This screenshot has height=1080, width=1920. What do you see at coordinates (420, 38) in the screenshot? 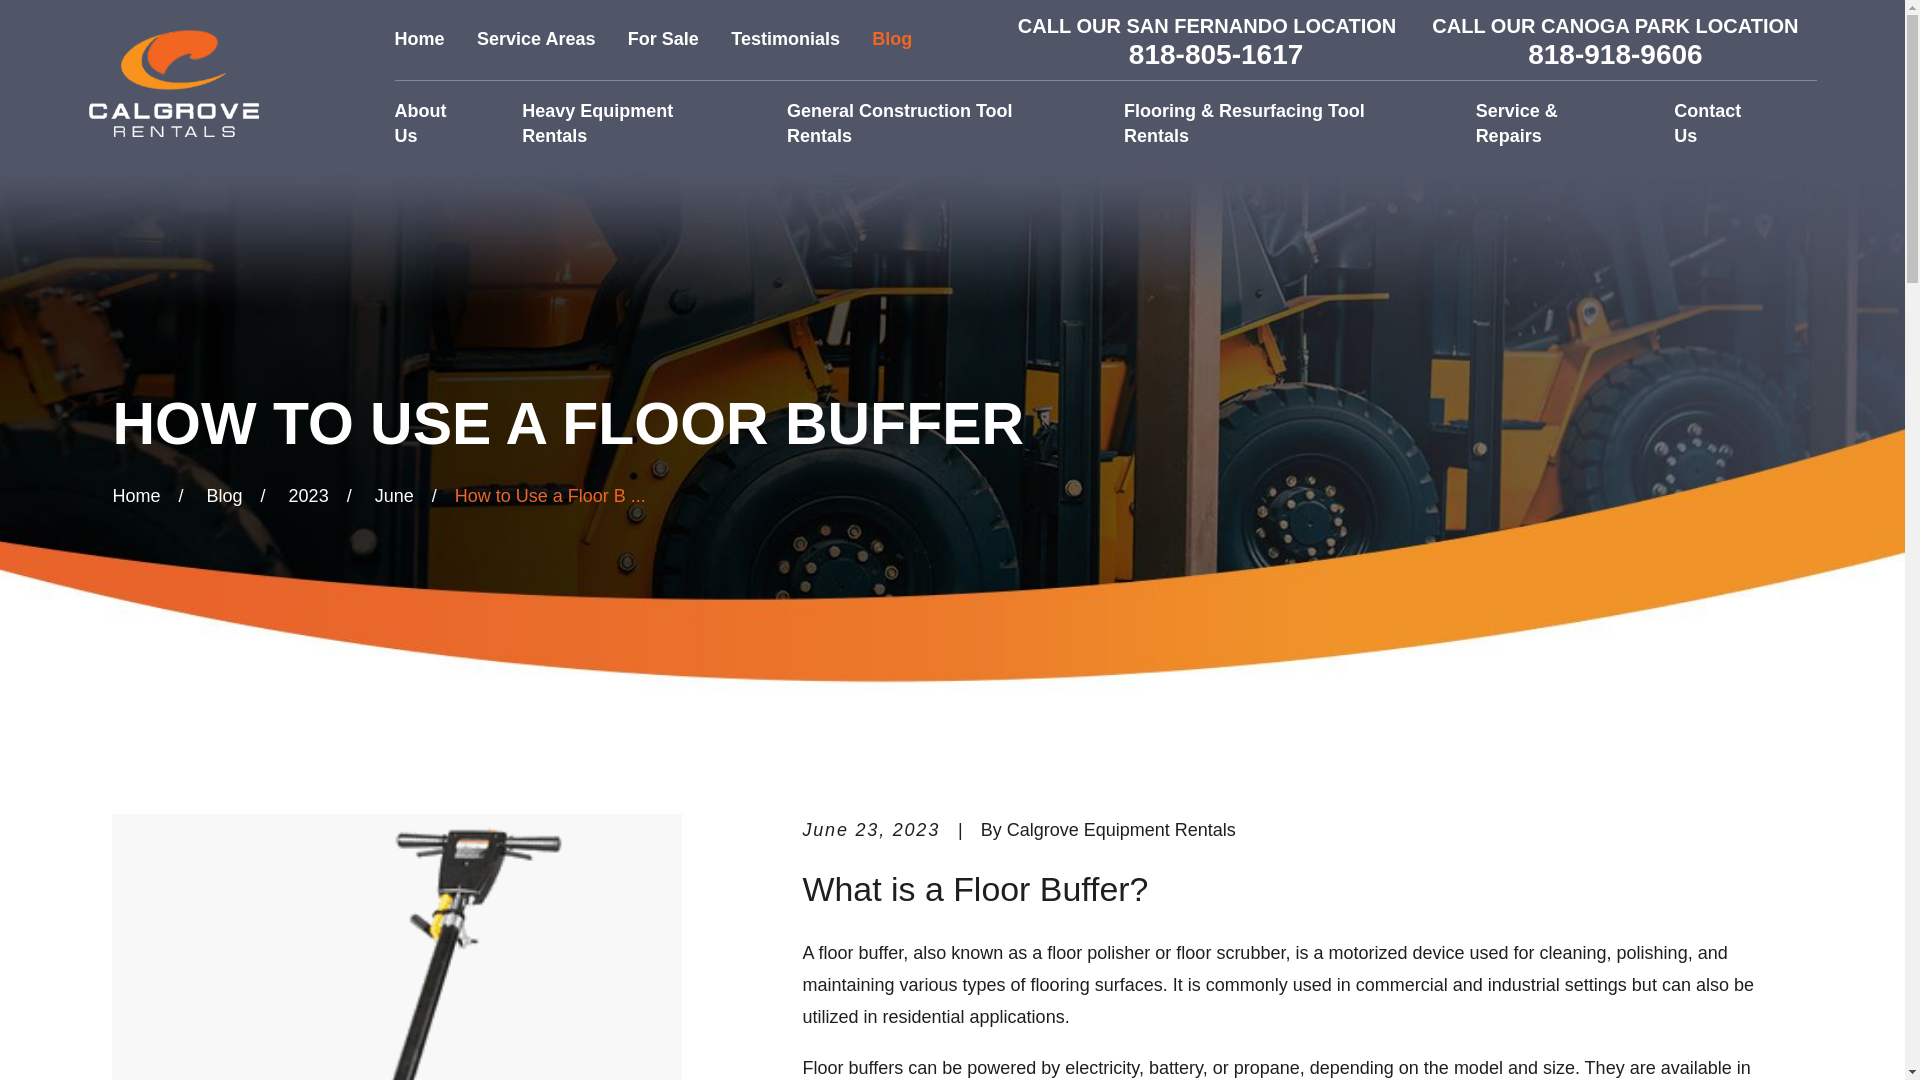
I see `Home` at bounding box center [420, 38].